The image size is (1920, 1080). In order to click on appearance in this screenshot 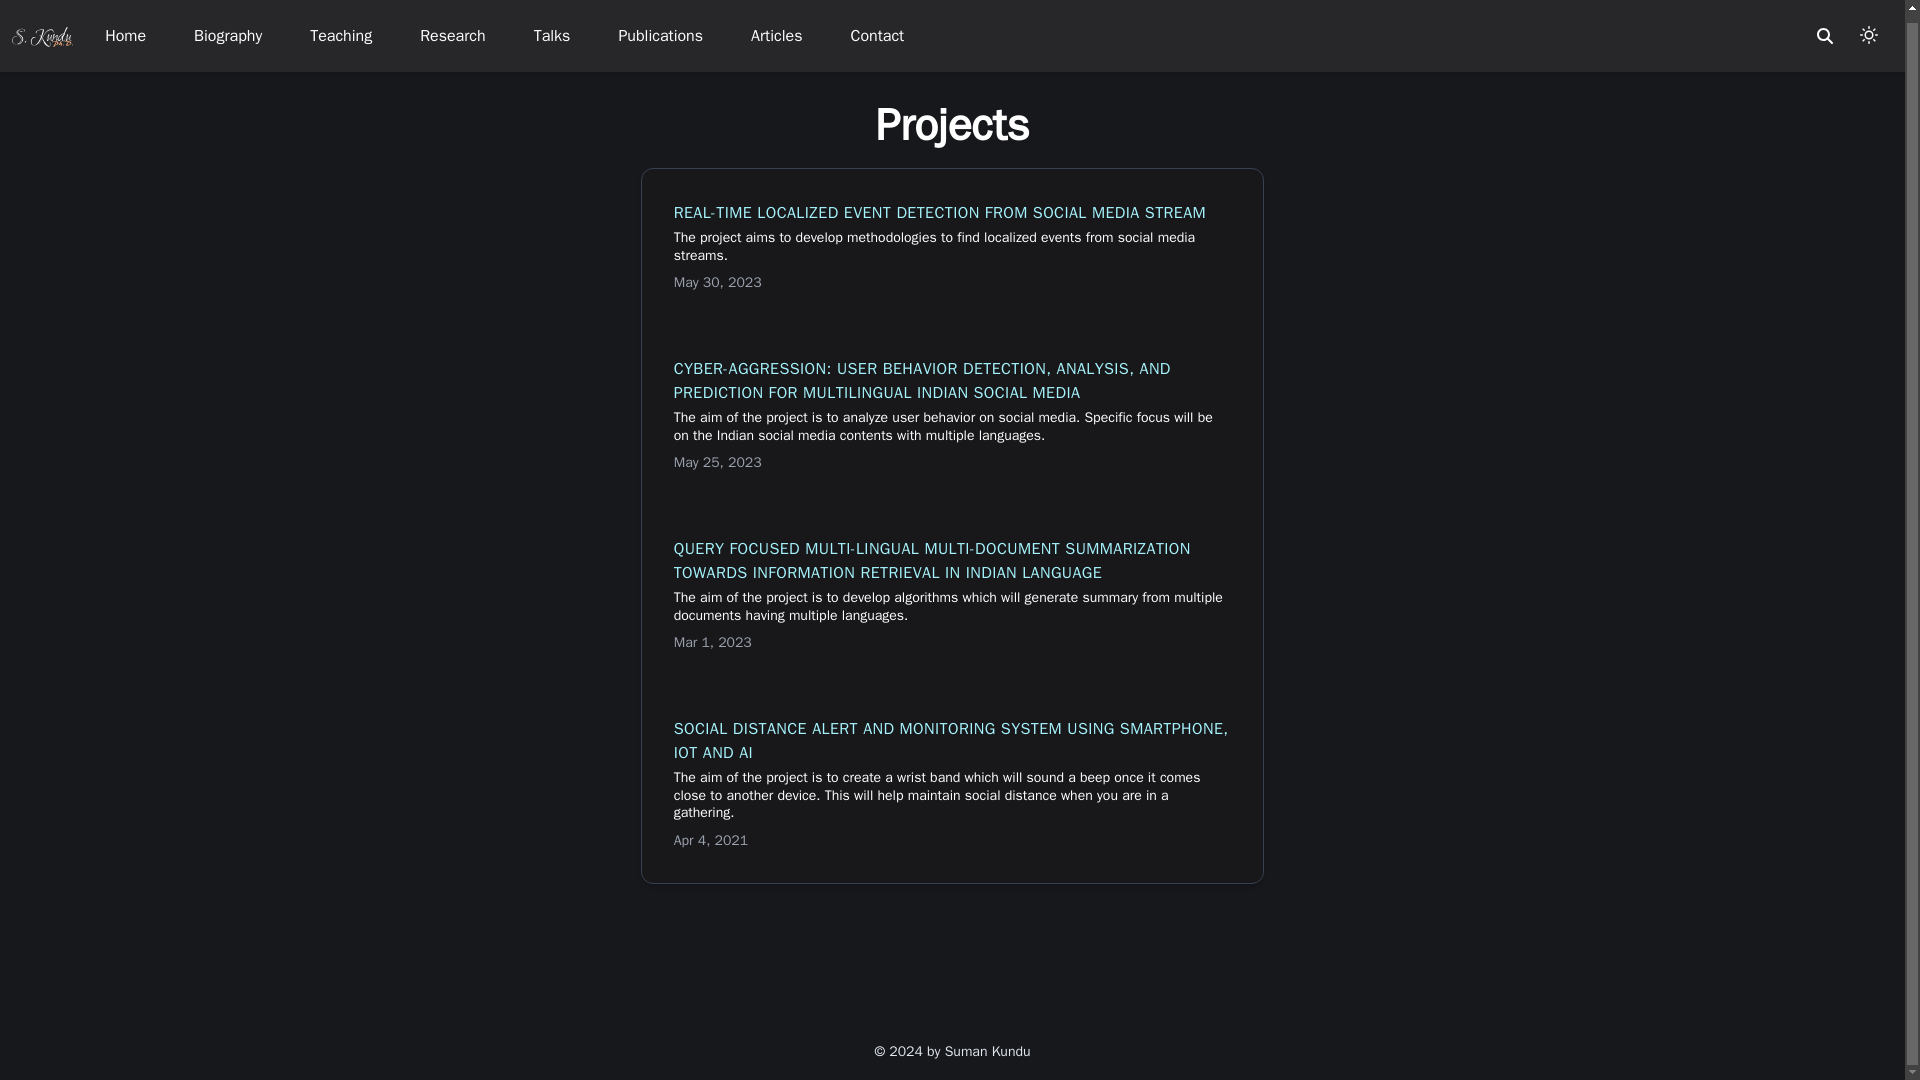, I will do `click(1868, 26)`.